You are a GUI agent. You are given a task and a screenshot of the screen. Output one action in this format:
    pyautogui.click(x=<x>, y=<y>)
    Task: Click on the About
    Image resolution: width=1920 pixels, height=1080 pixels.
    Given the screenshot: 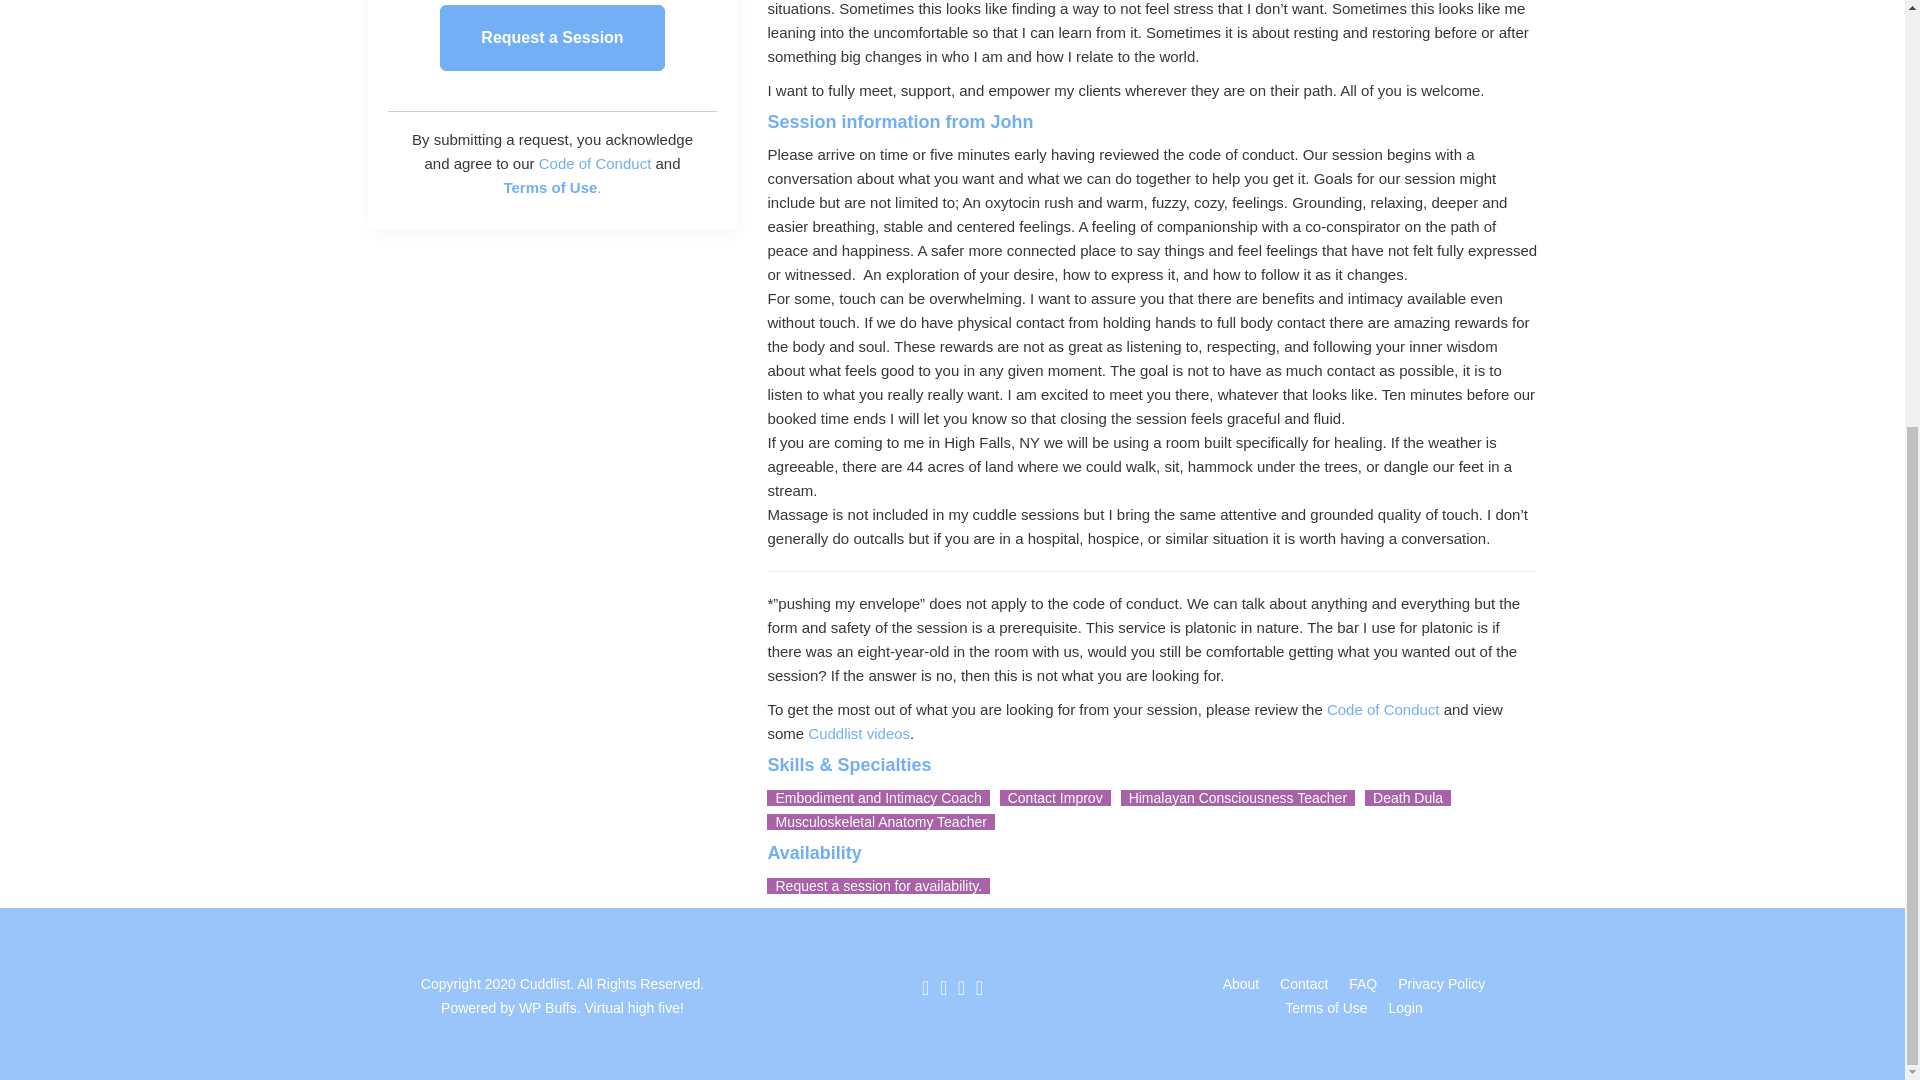 What is the action you would take?
    pyautogui.click(x=1241, y=984)
    